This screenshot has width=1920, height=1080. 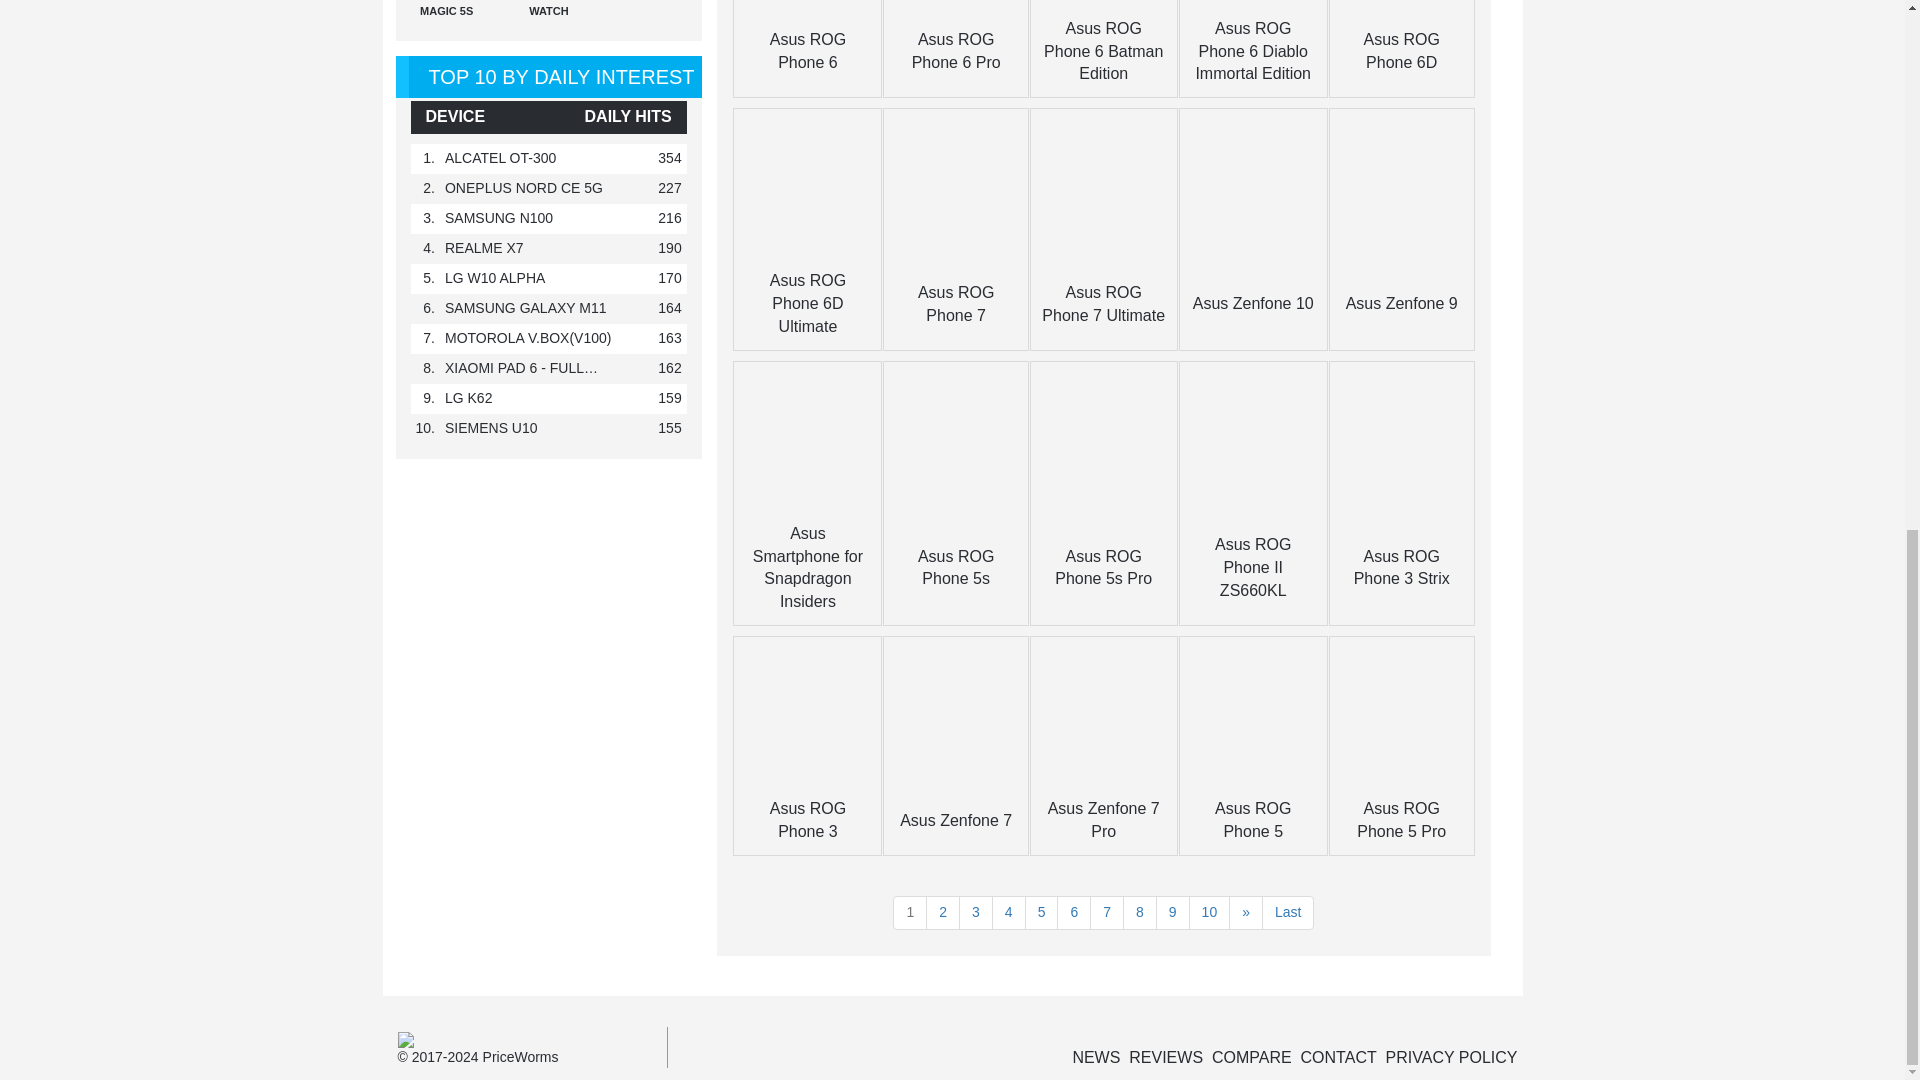 What do you see at coordinates (1104, 304) in the screenshot?
I see `Asus ROG Phone 7 Ultimate` at bounding box center [1104, 304].